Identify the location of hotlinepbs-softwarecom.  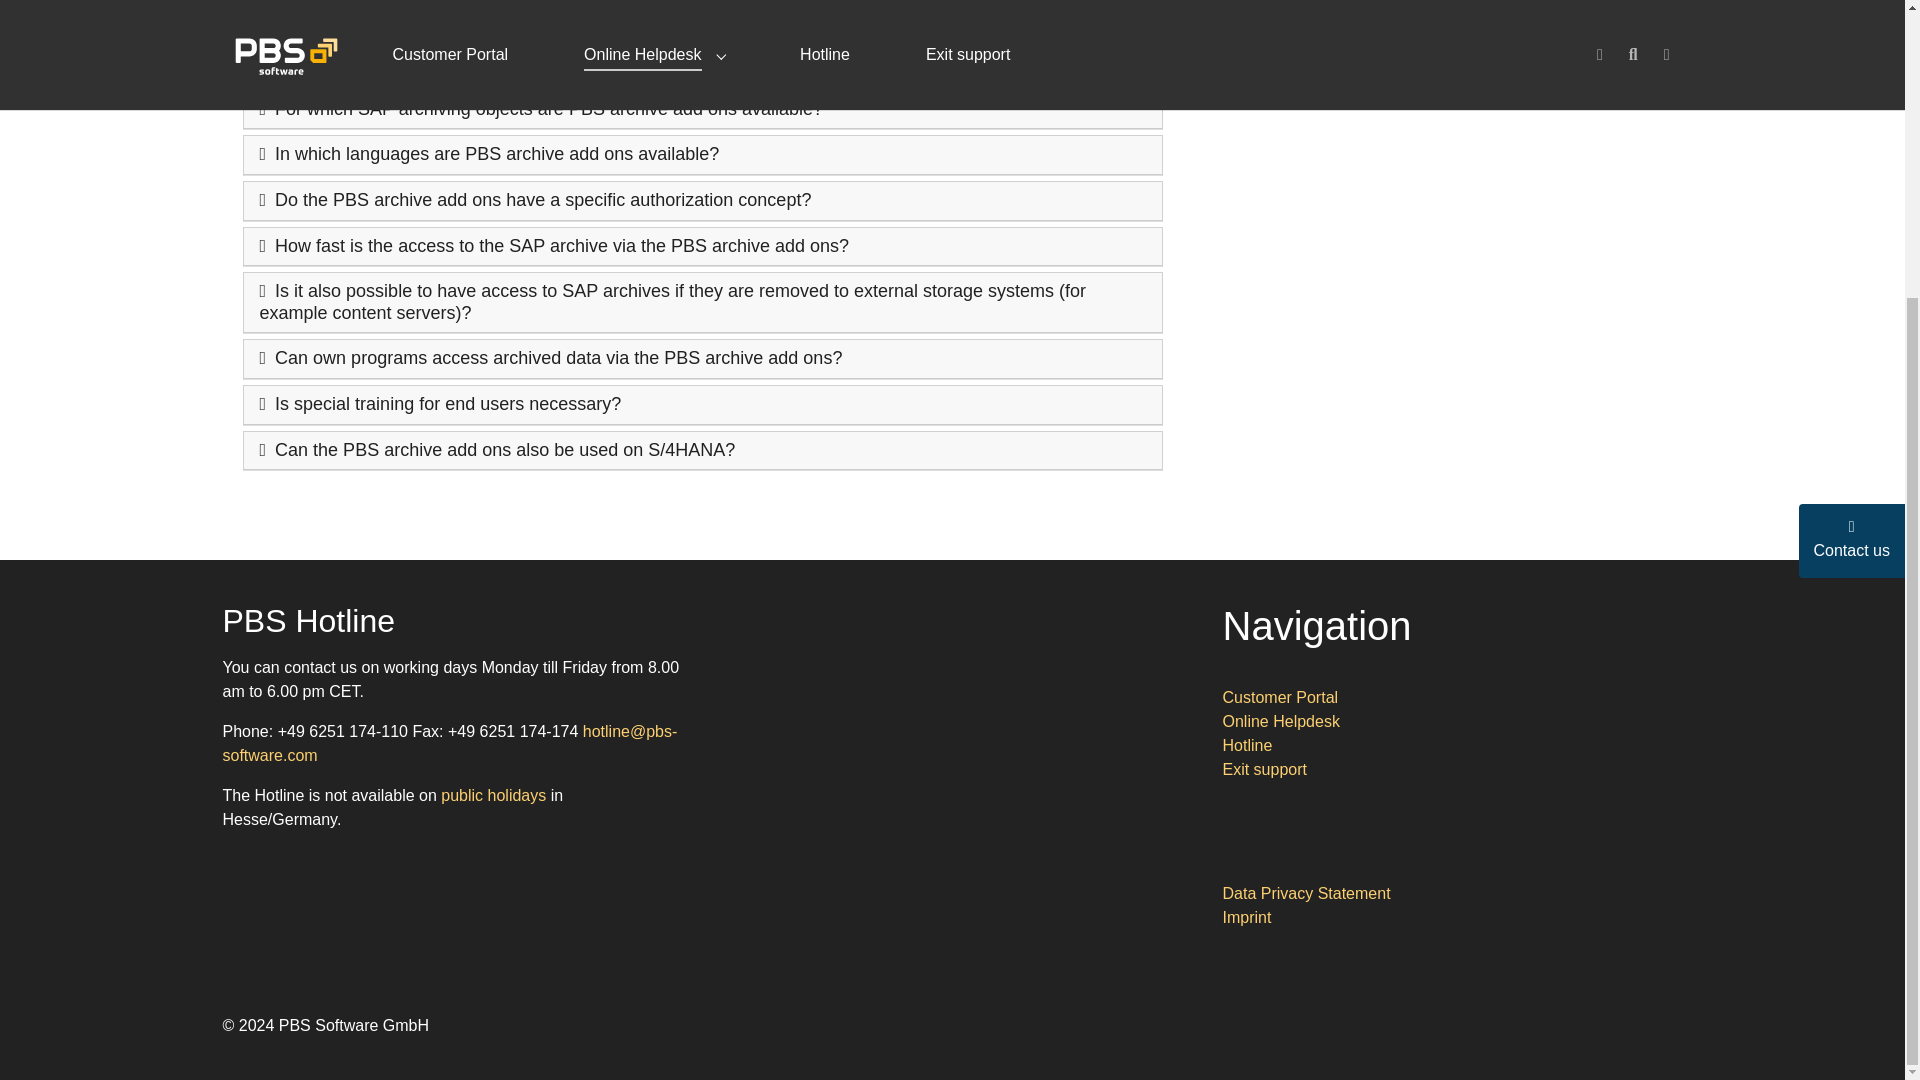
(450, 742).